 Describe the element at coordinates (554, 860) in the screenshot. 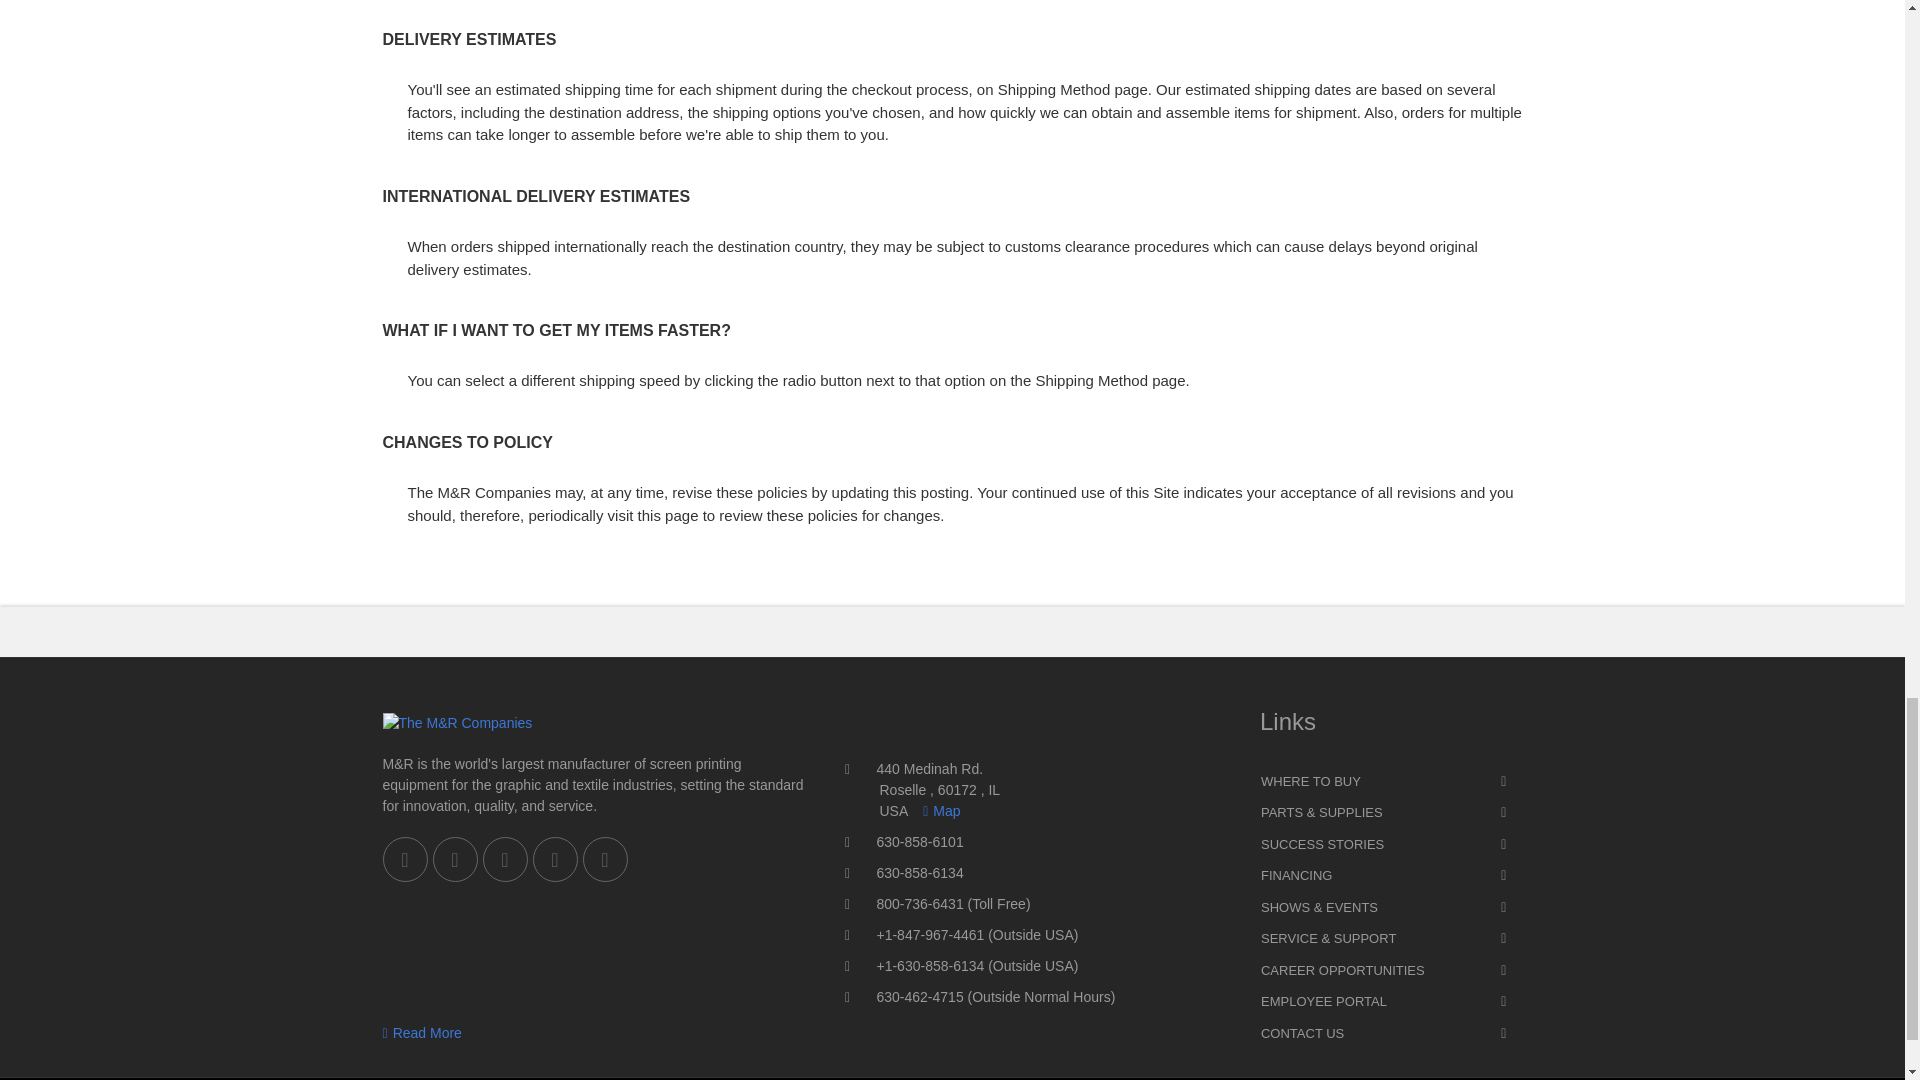

I see `Tweet` at that location.